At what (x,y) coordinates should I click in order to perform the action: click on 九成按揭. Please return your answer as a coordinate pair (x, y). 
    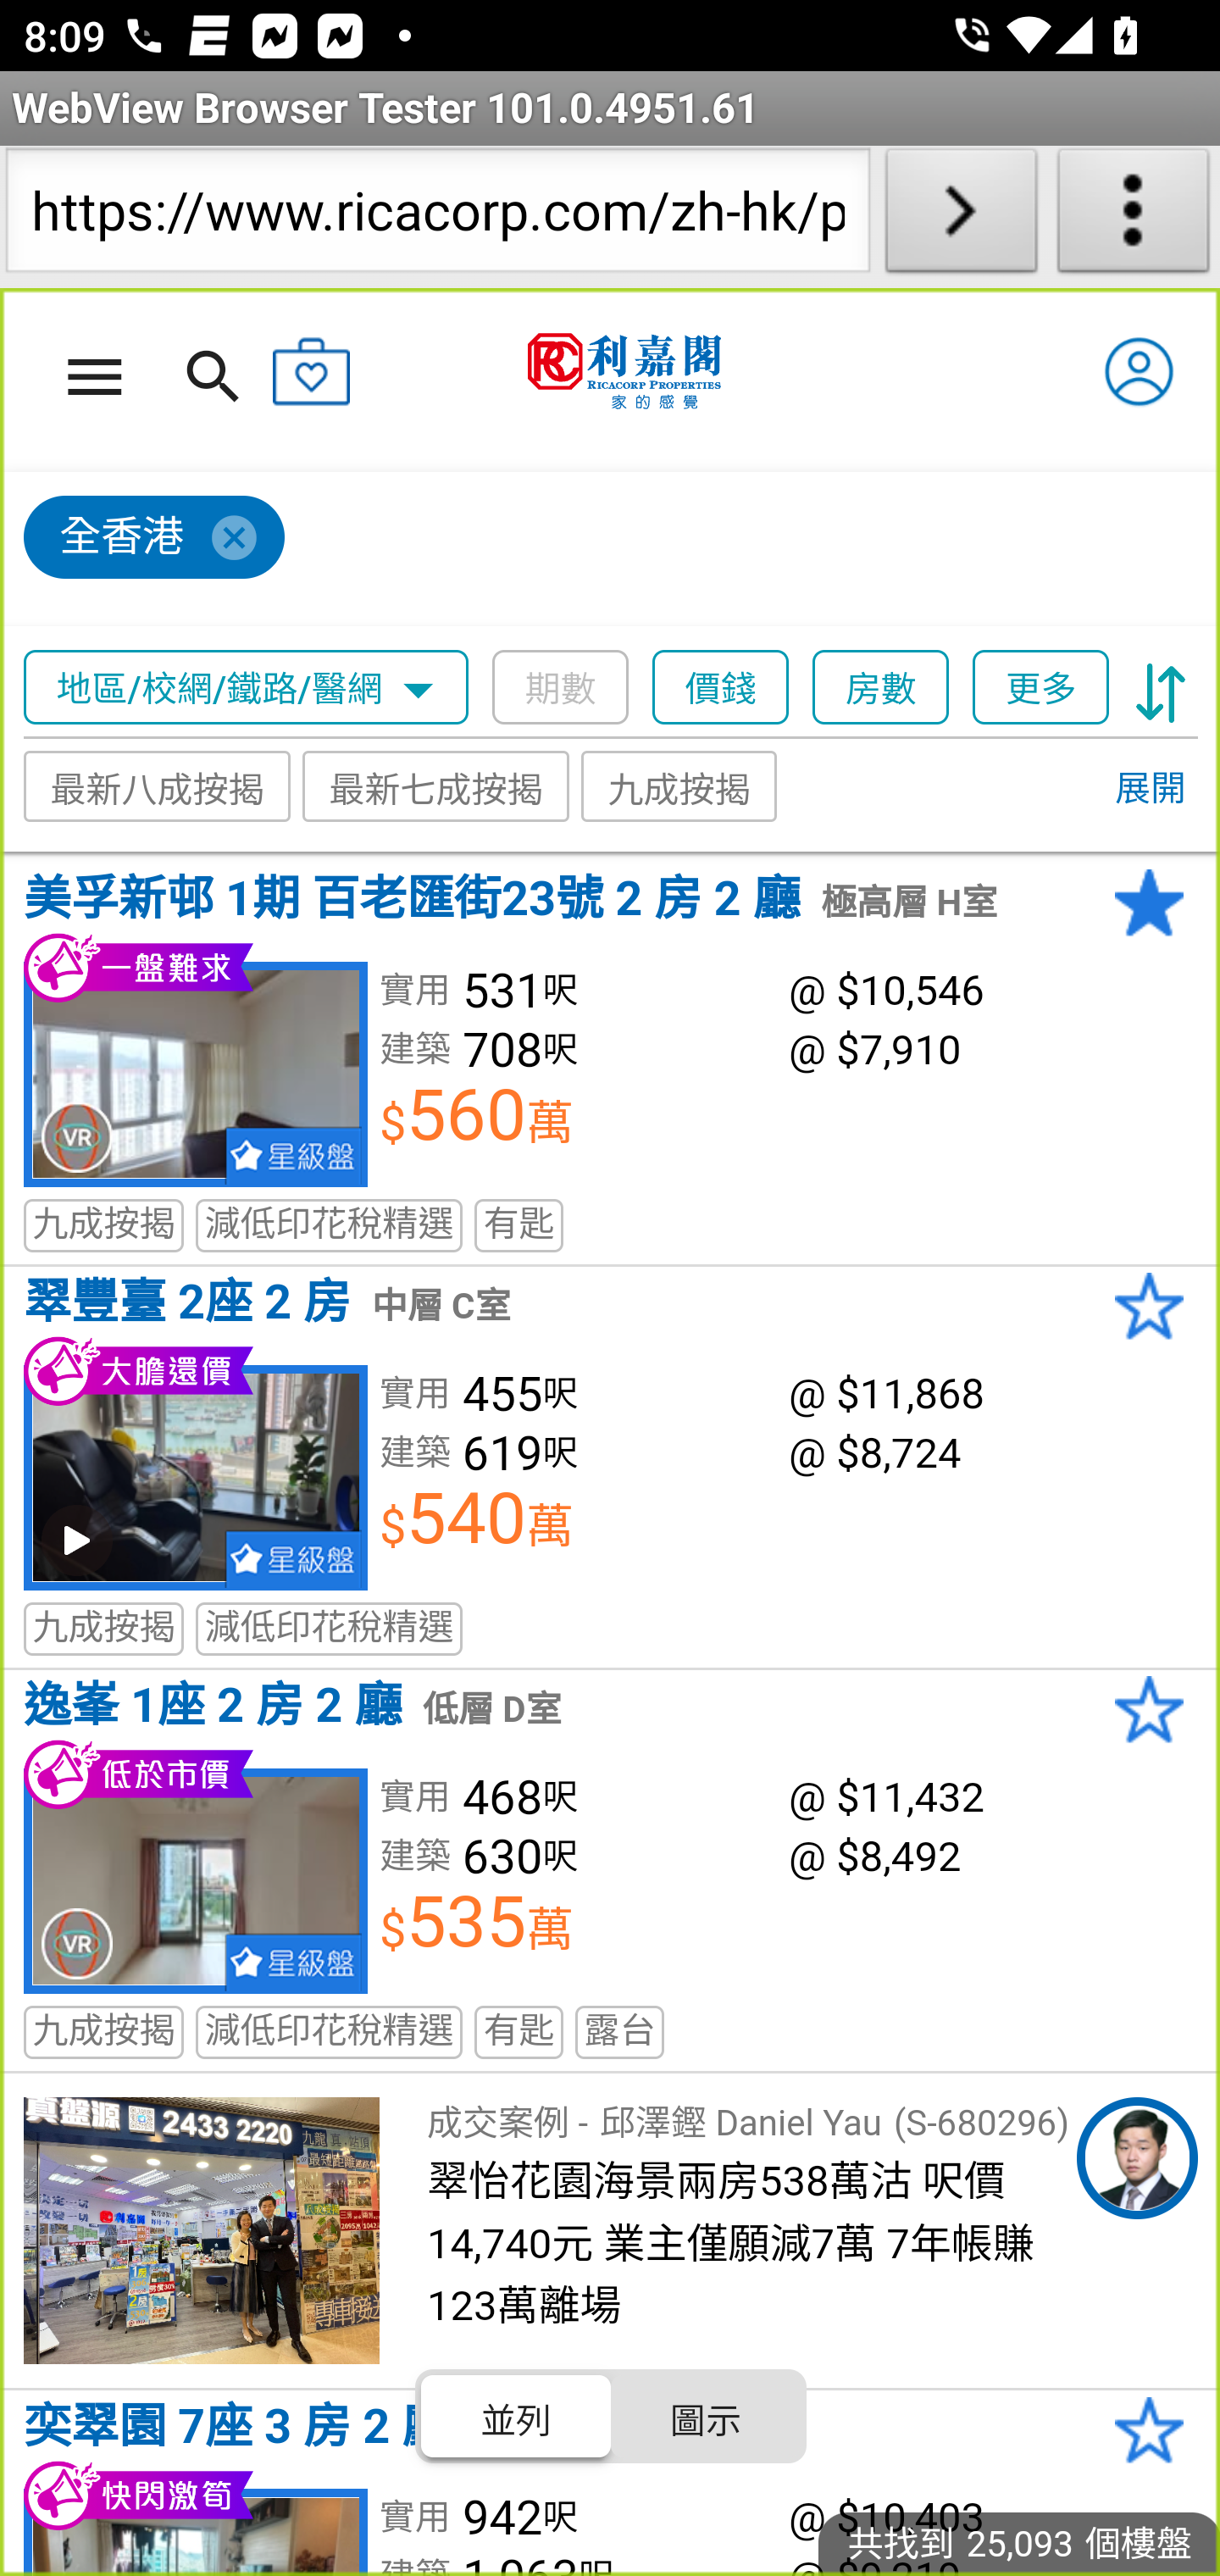
    Looking at the image, I should click on (679, 786).